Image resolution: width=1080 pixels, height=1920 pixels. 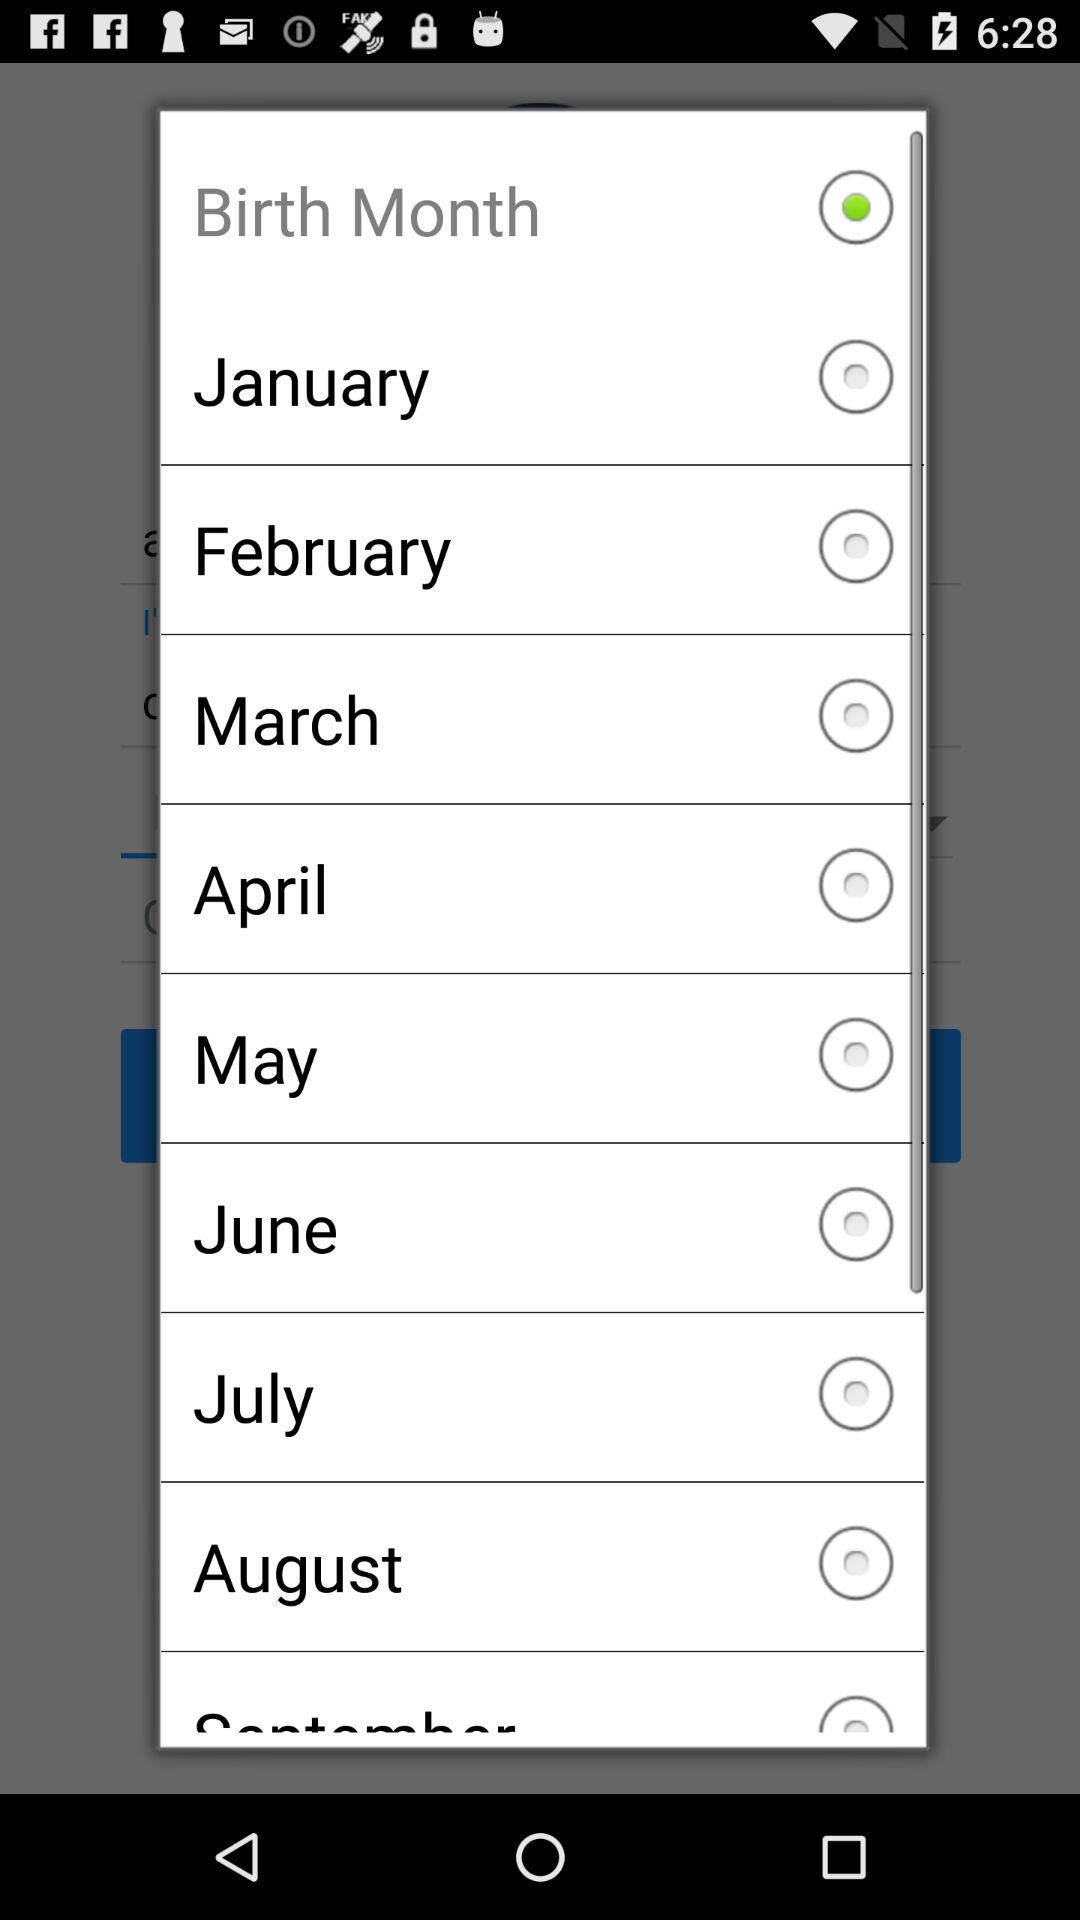 I want to click on flip until the february checkbox, so click(x=542, y=549).